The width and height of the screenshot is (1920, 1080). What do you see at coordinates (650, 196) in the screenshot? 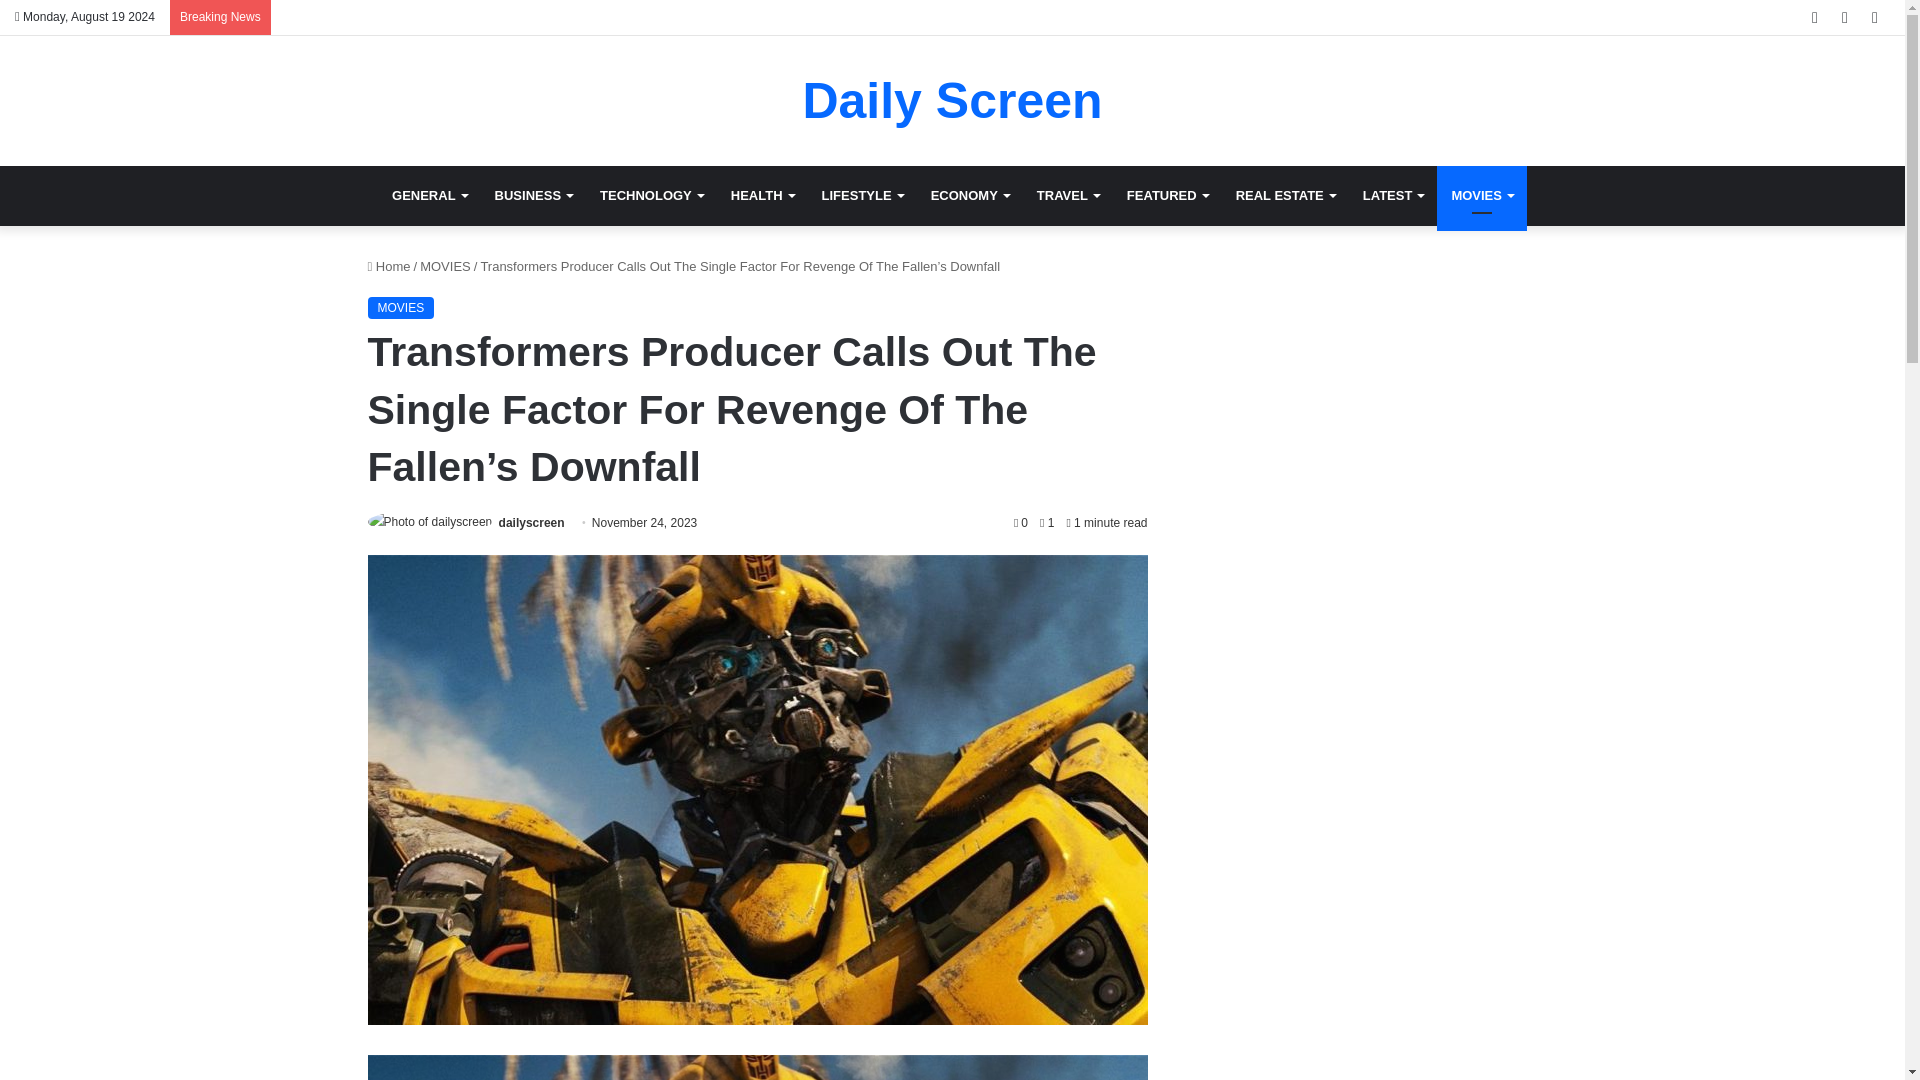
I see `TECHNOLOGY` at bounding box center [650, 196].